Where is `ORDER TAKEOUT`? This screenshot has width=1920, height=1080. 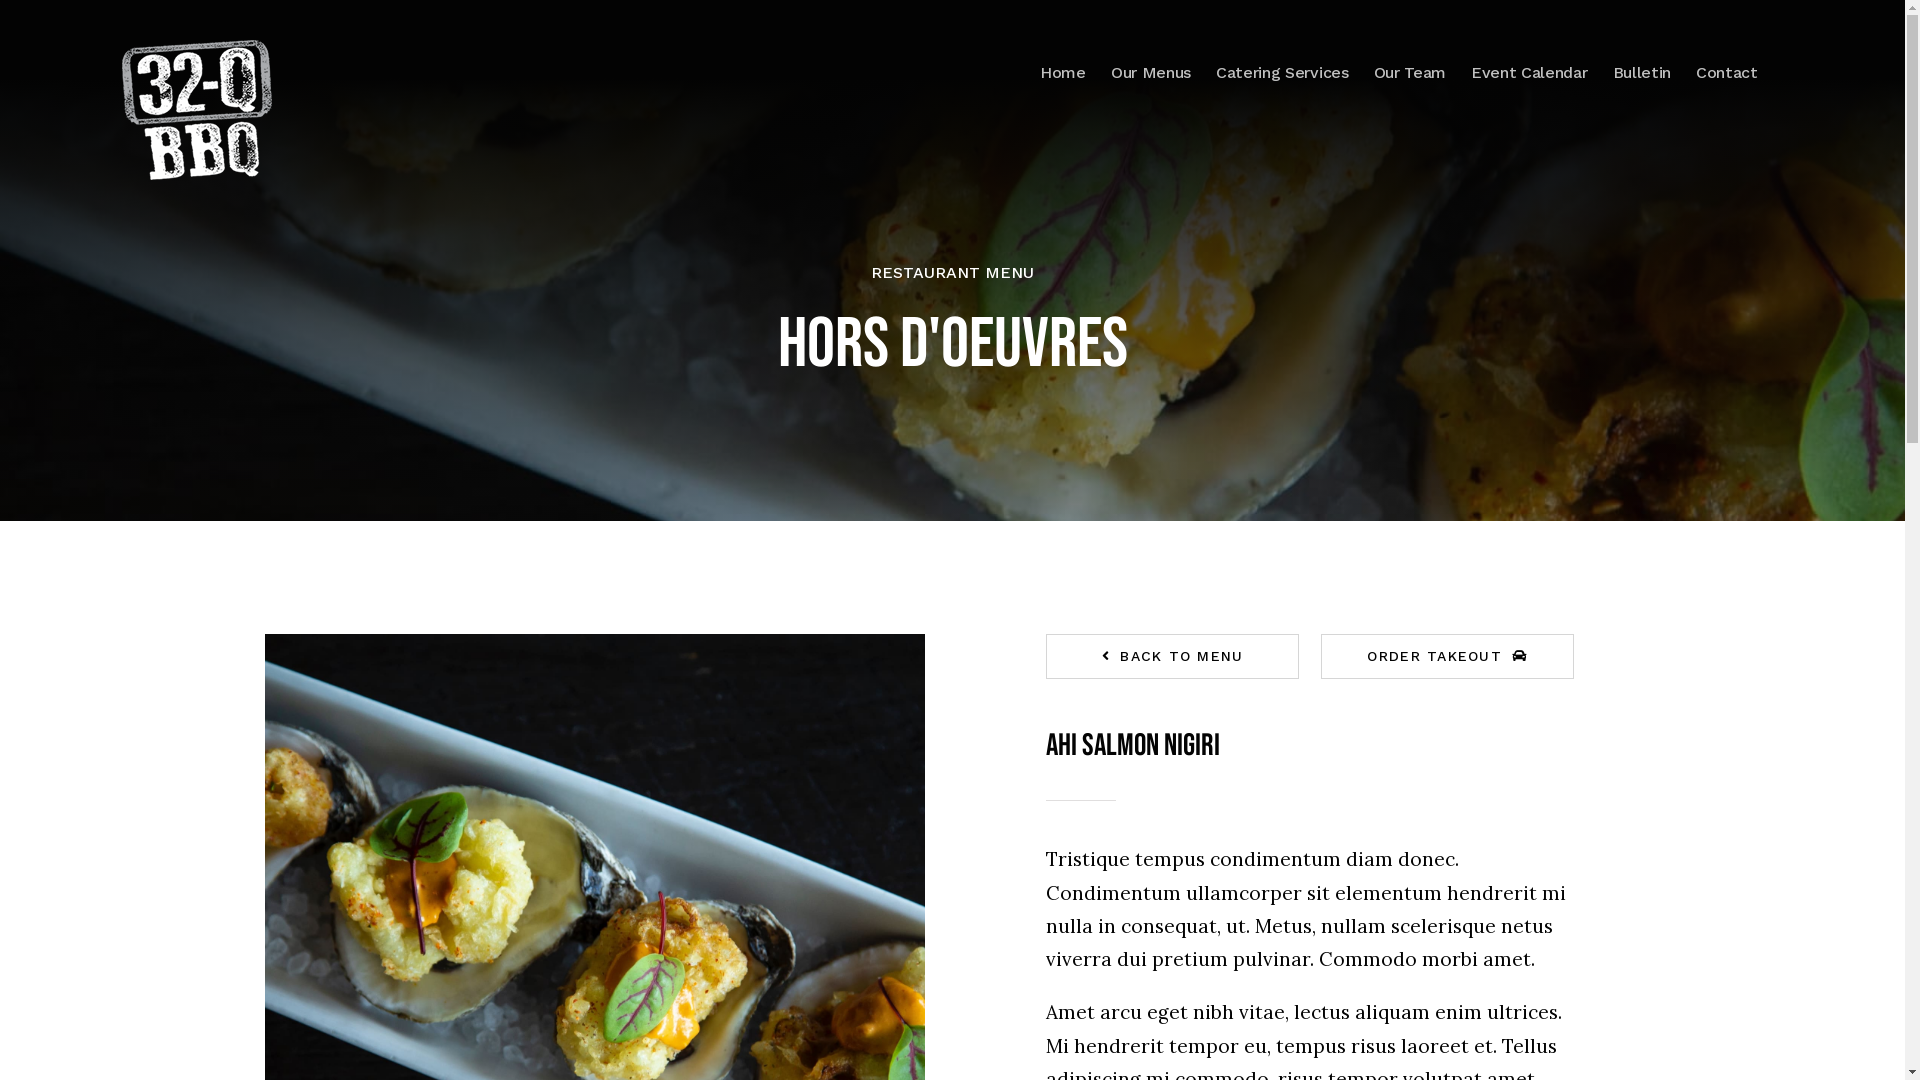 ORDER TAKEOUT is located at coordinates (1448, 656).